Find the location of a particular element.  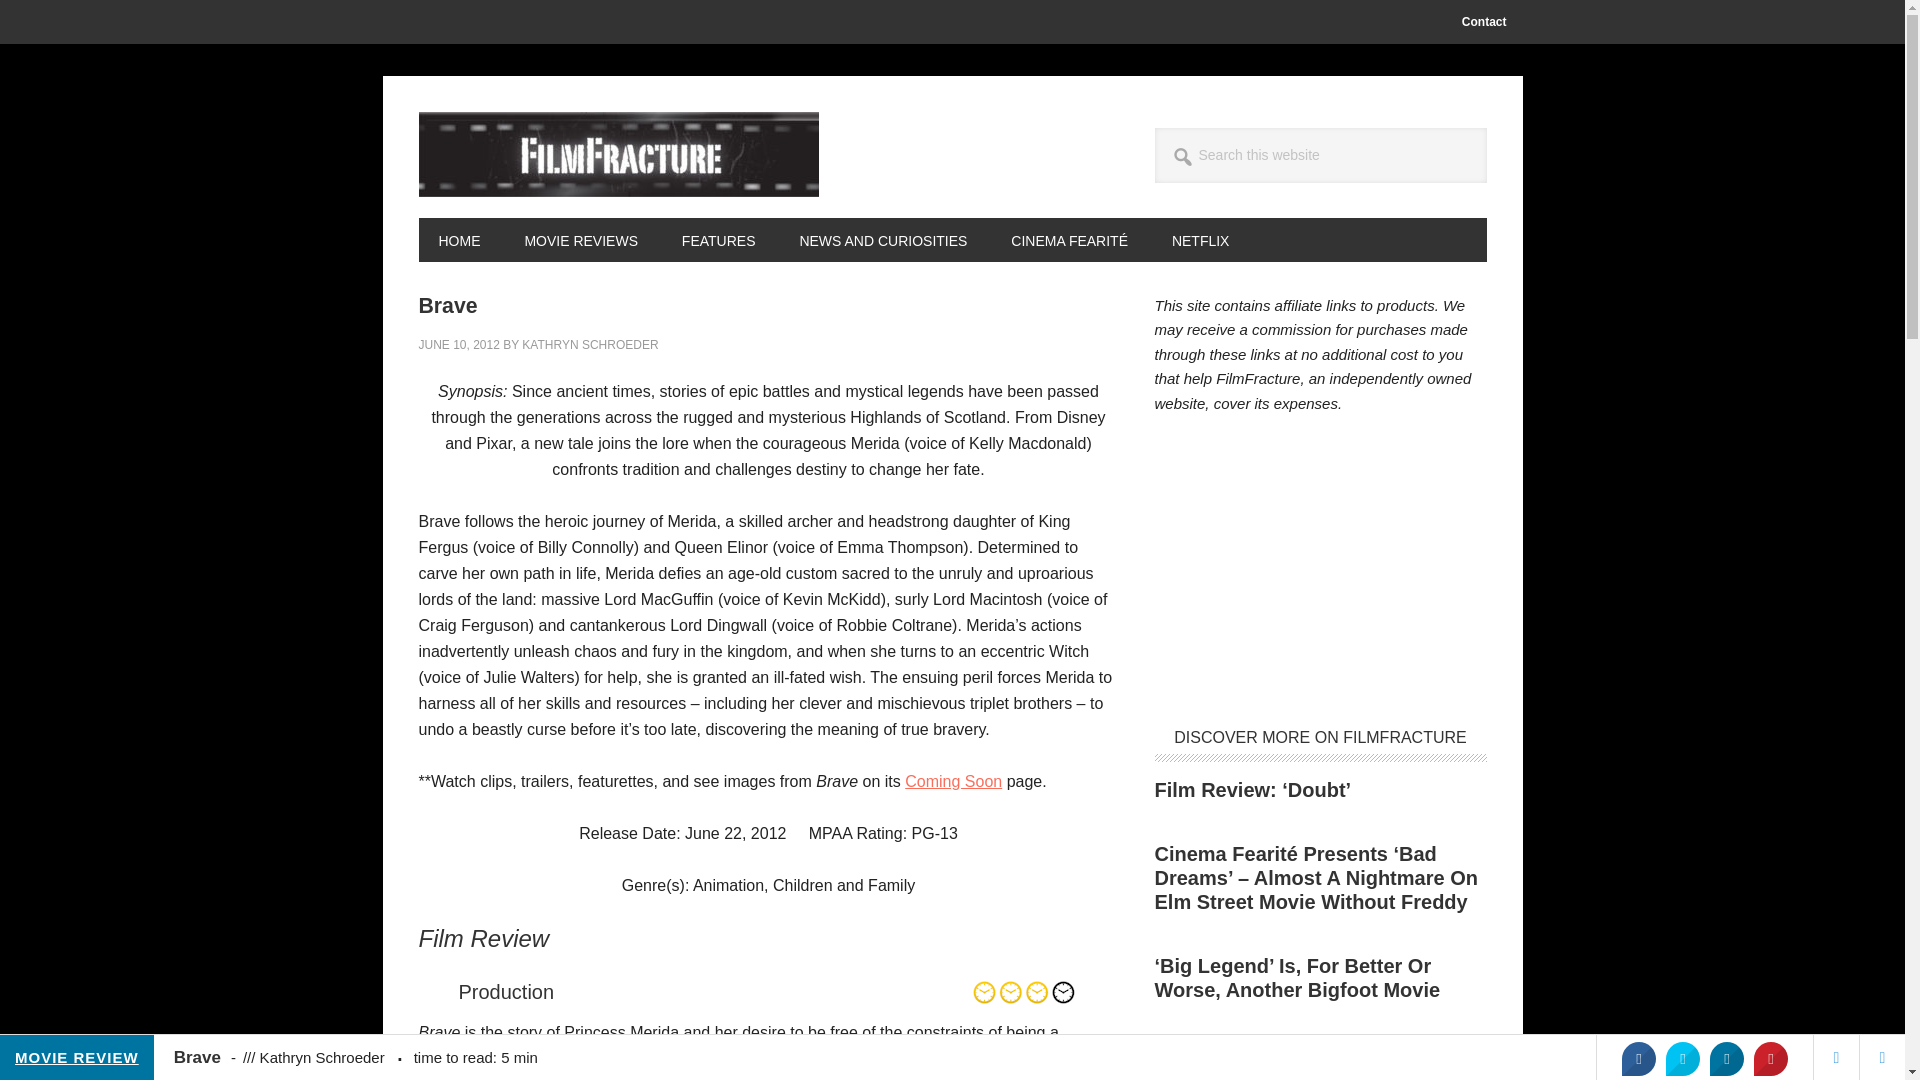

MOVIE REVIEW is located at coordinates (76, 1057).